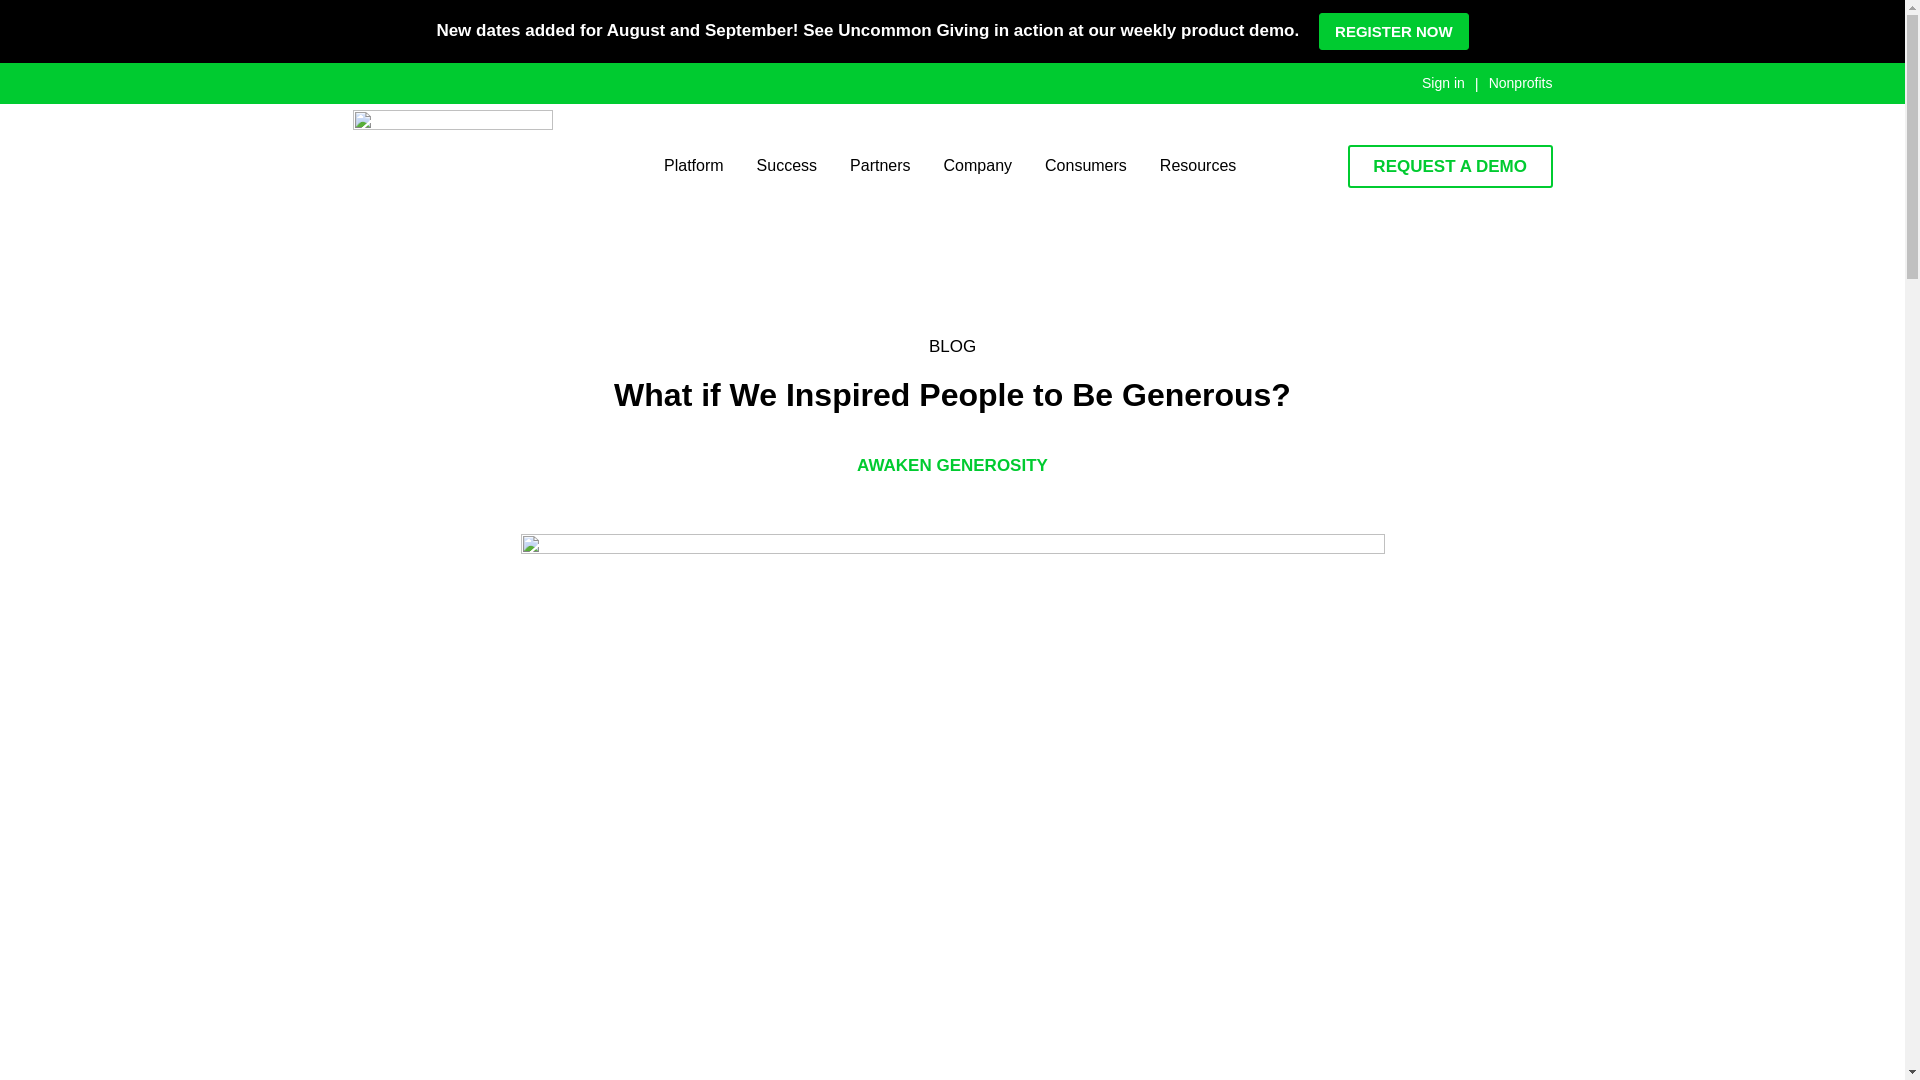 This screenshot has width=1920, height=1080. What do you see at coordinates (1521, 83) in the screenshot?
I see `Nonprofits` at bounding box center [1521, 83].